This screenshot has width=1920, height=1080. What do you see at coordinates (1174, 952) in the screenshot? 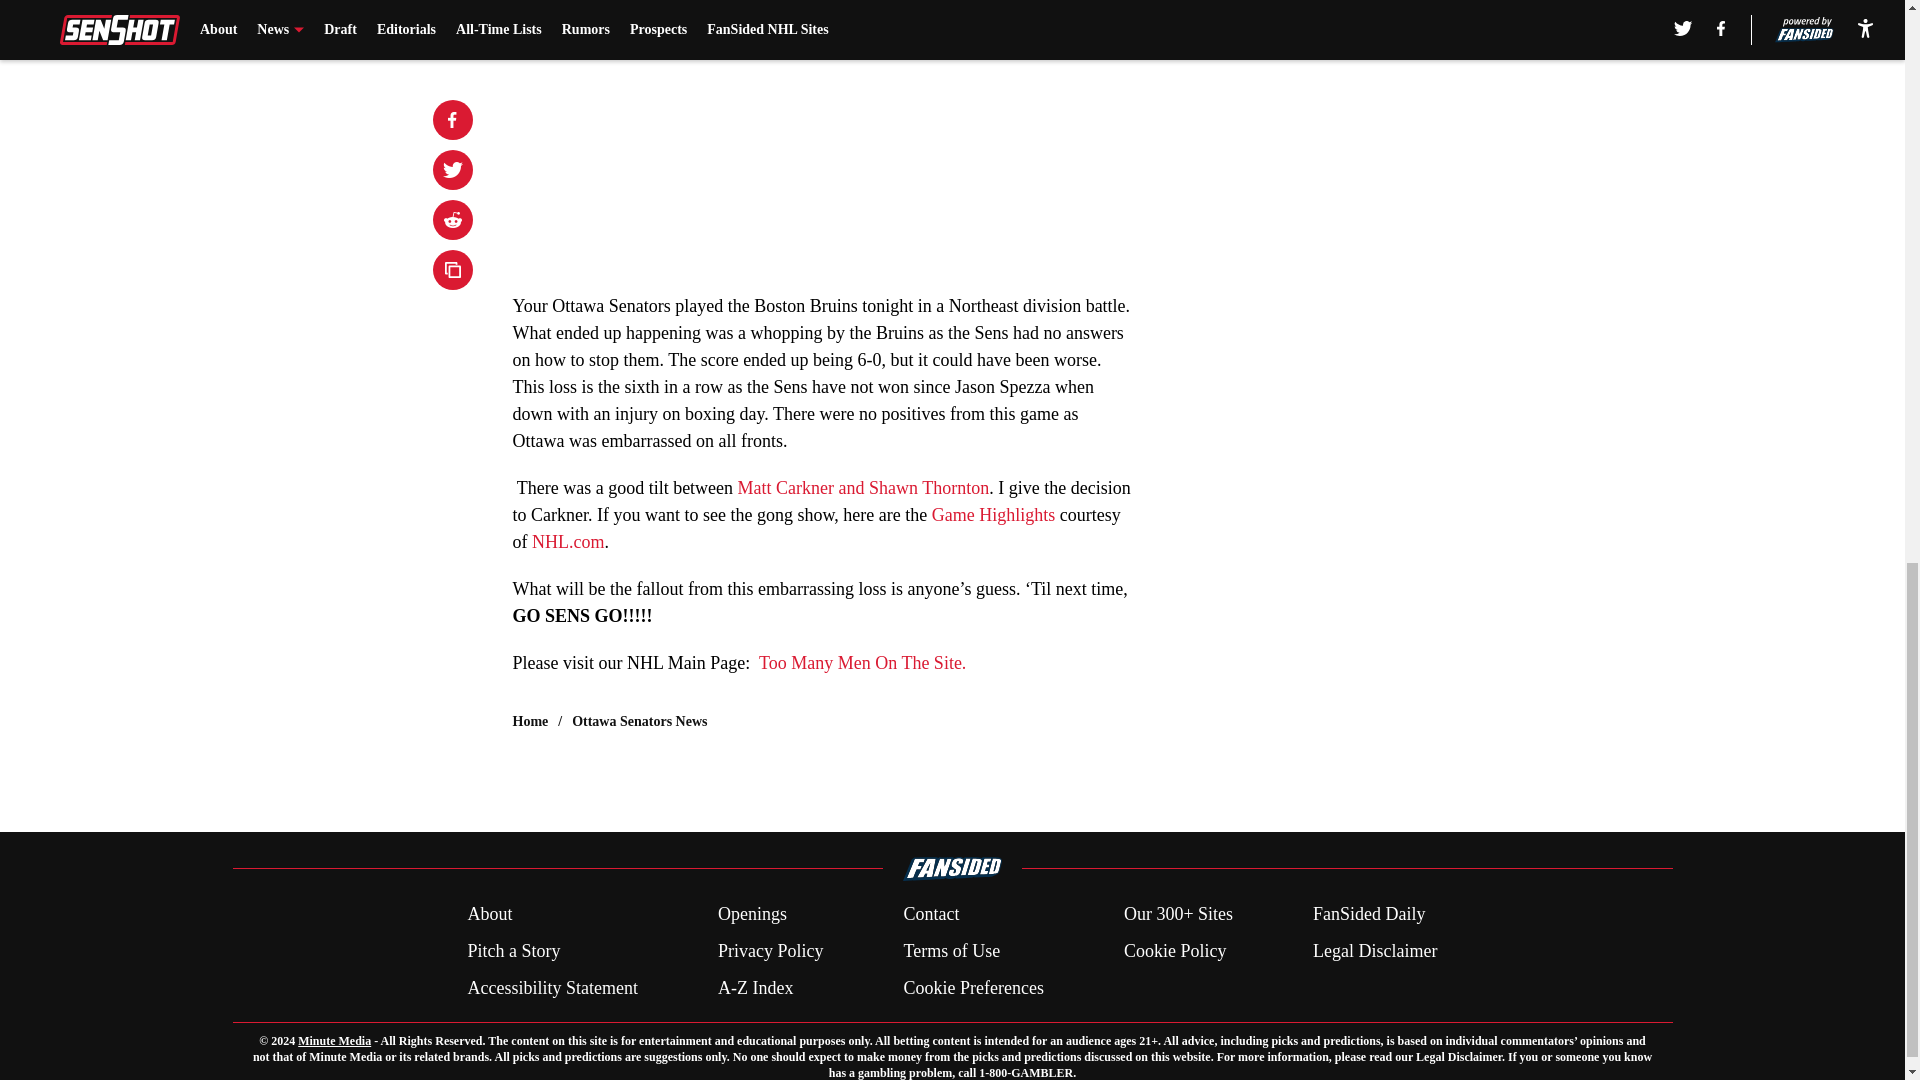
I see `Cookie Policy` at bounding box center [1174, 952].